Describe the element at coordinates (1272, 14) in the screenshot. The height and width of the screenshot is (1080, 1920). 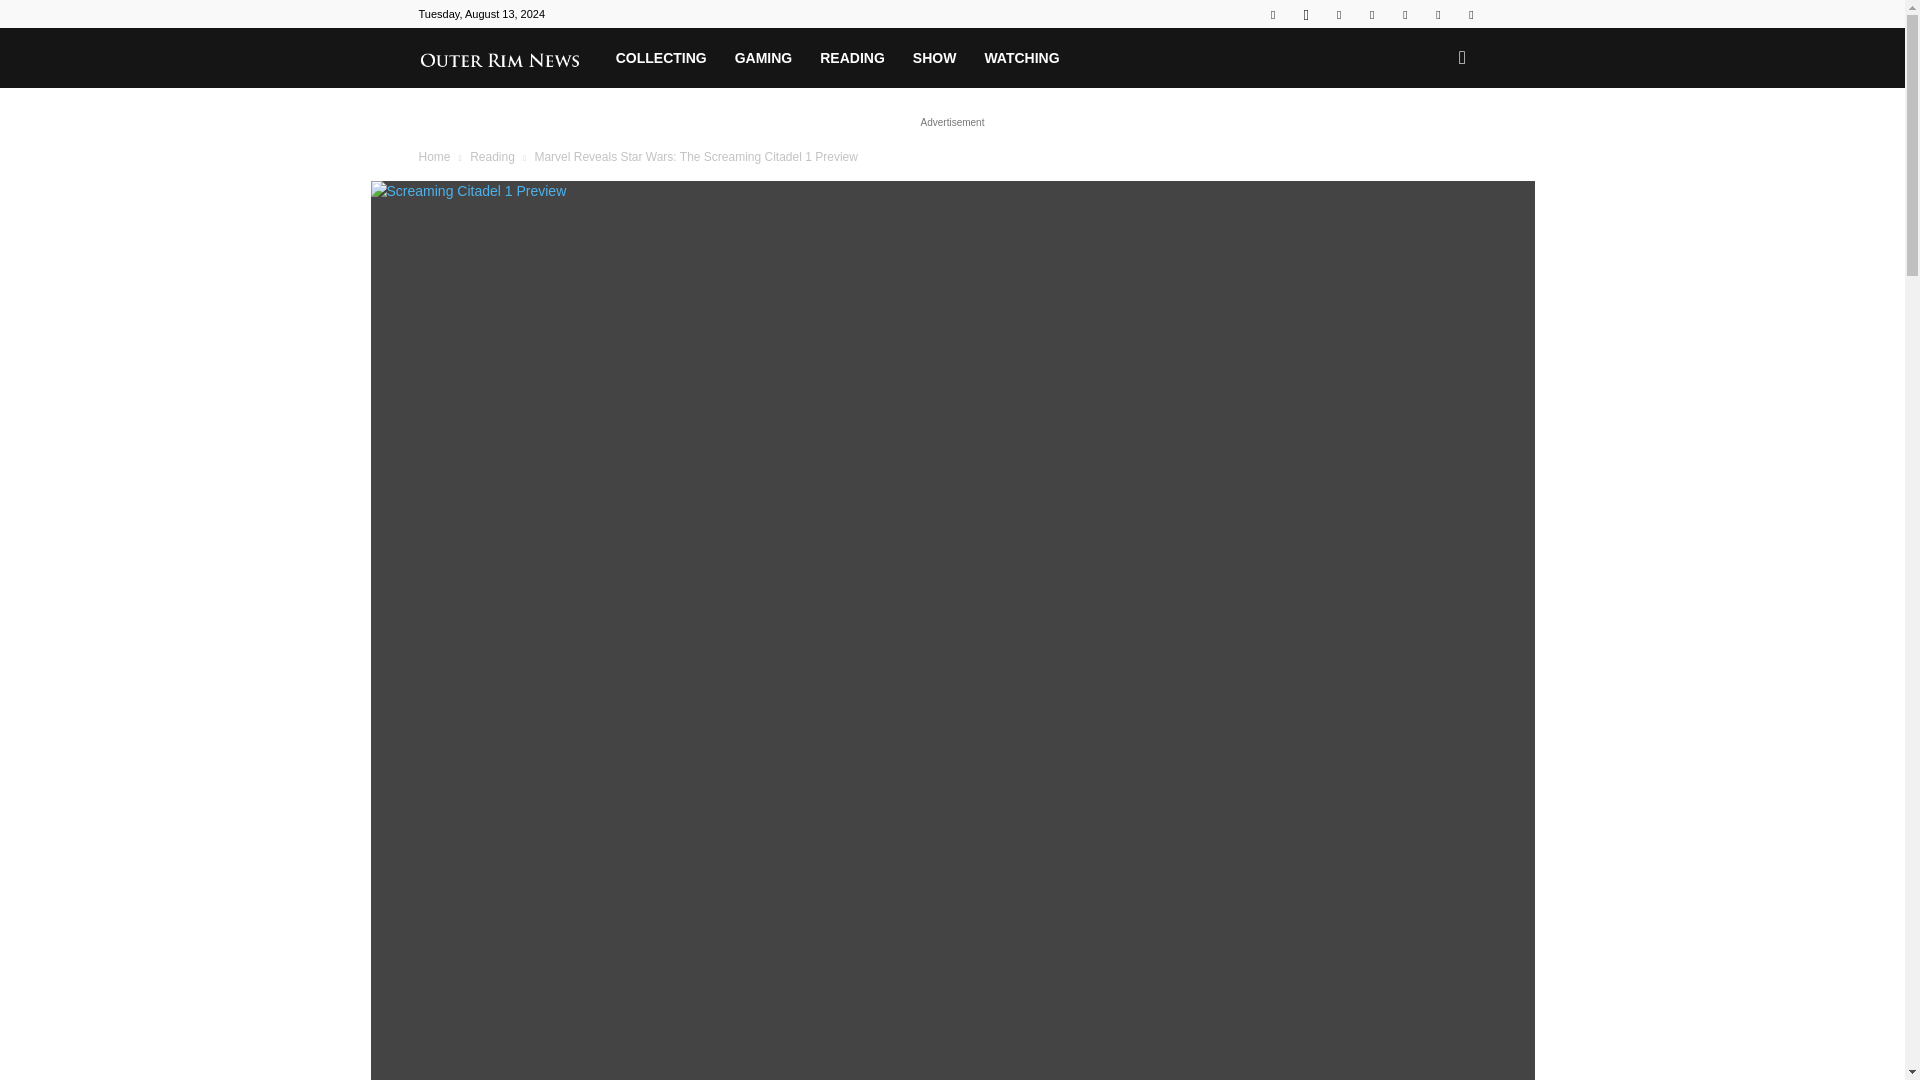
I see `Facebook` at that location.